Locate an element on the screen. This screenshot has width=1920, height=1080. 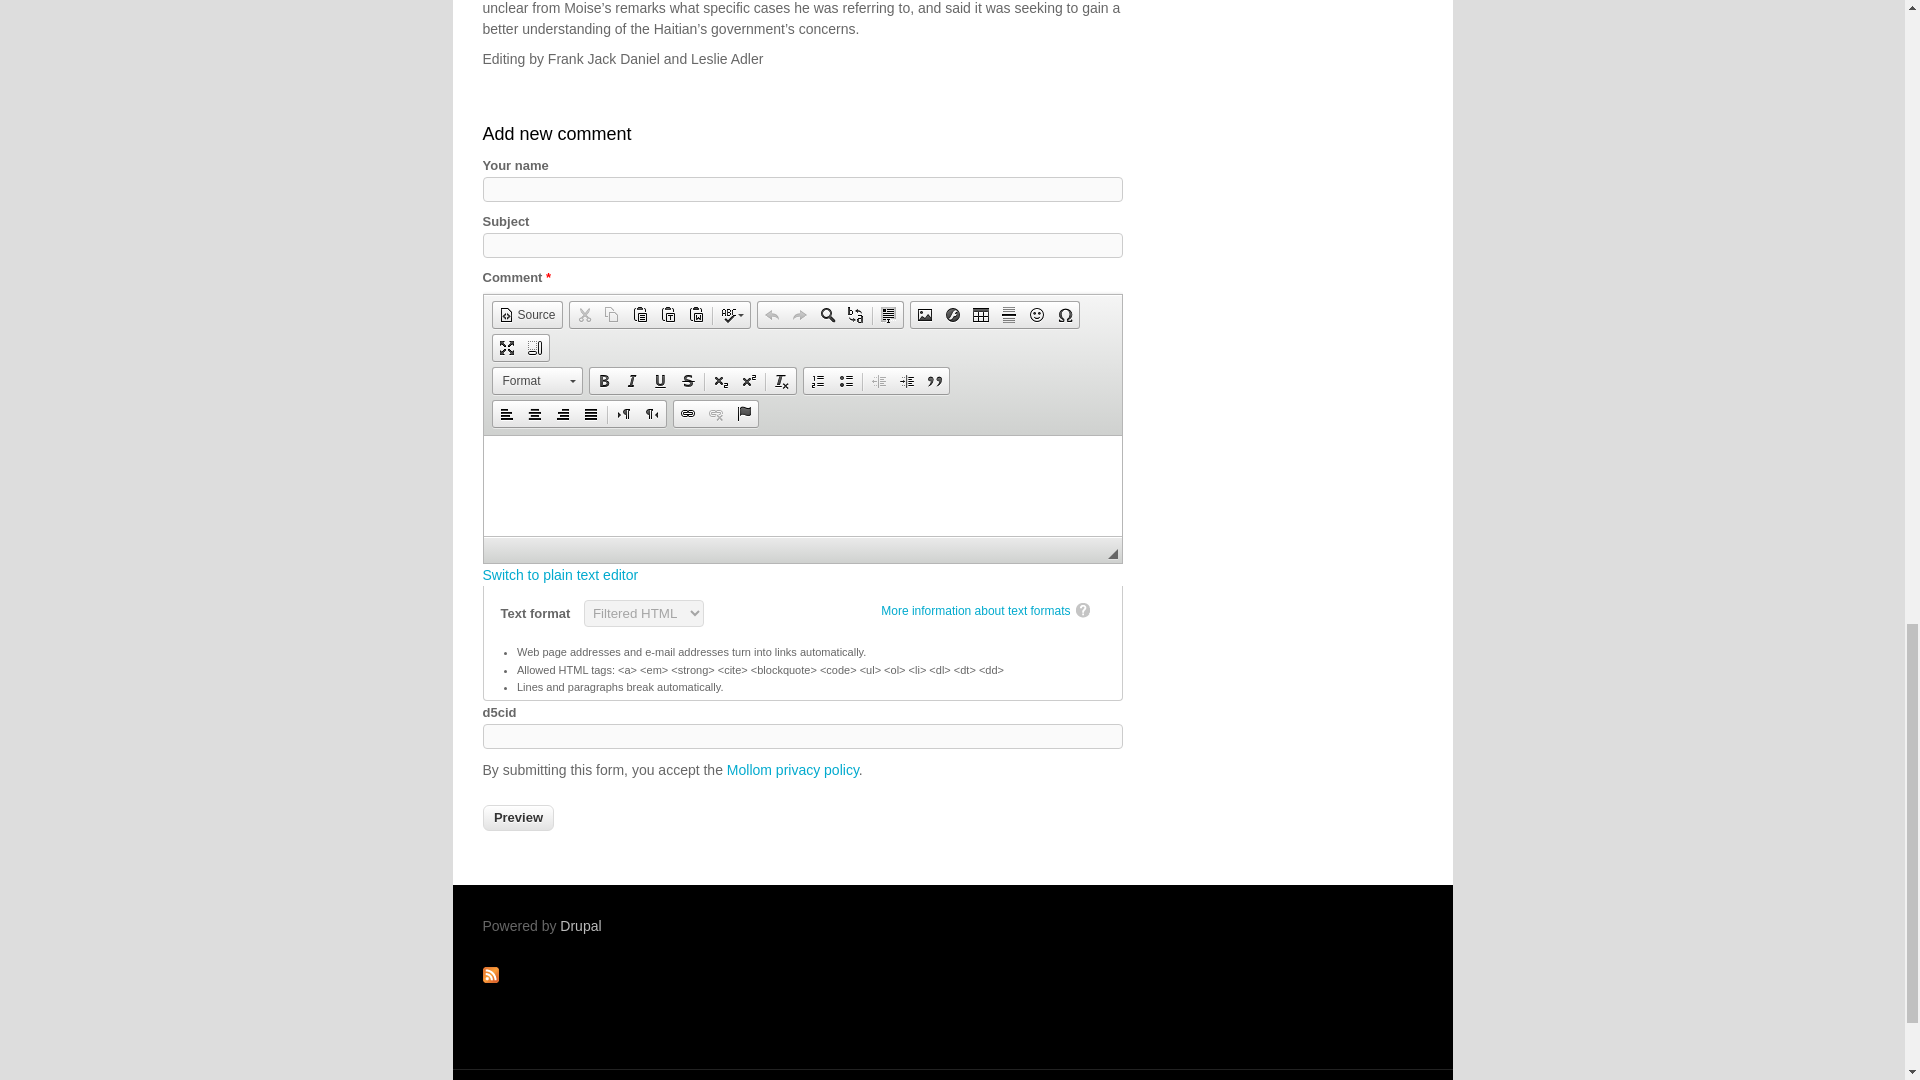
Redo is located at coordinates (800, 315).